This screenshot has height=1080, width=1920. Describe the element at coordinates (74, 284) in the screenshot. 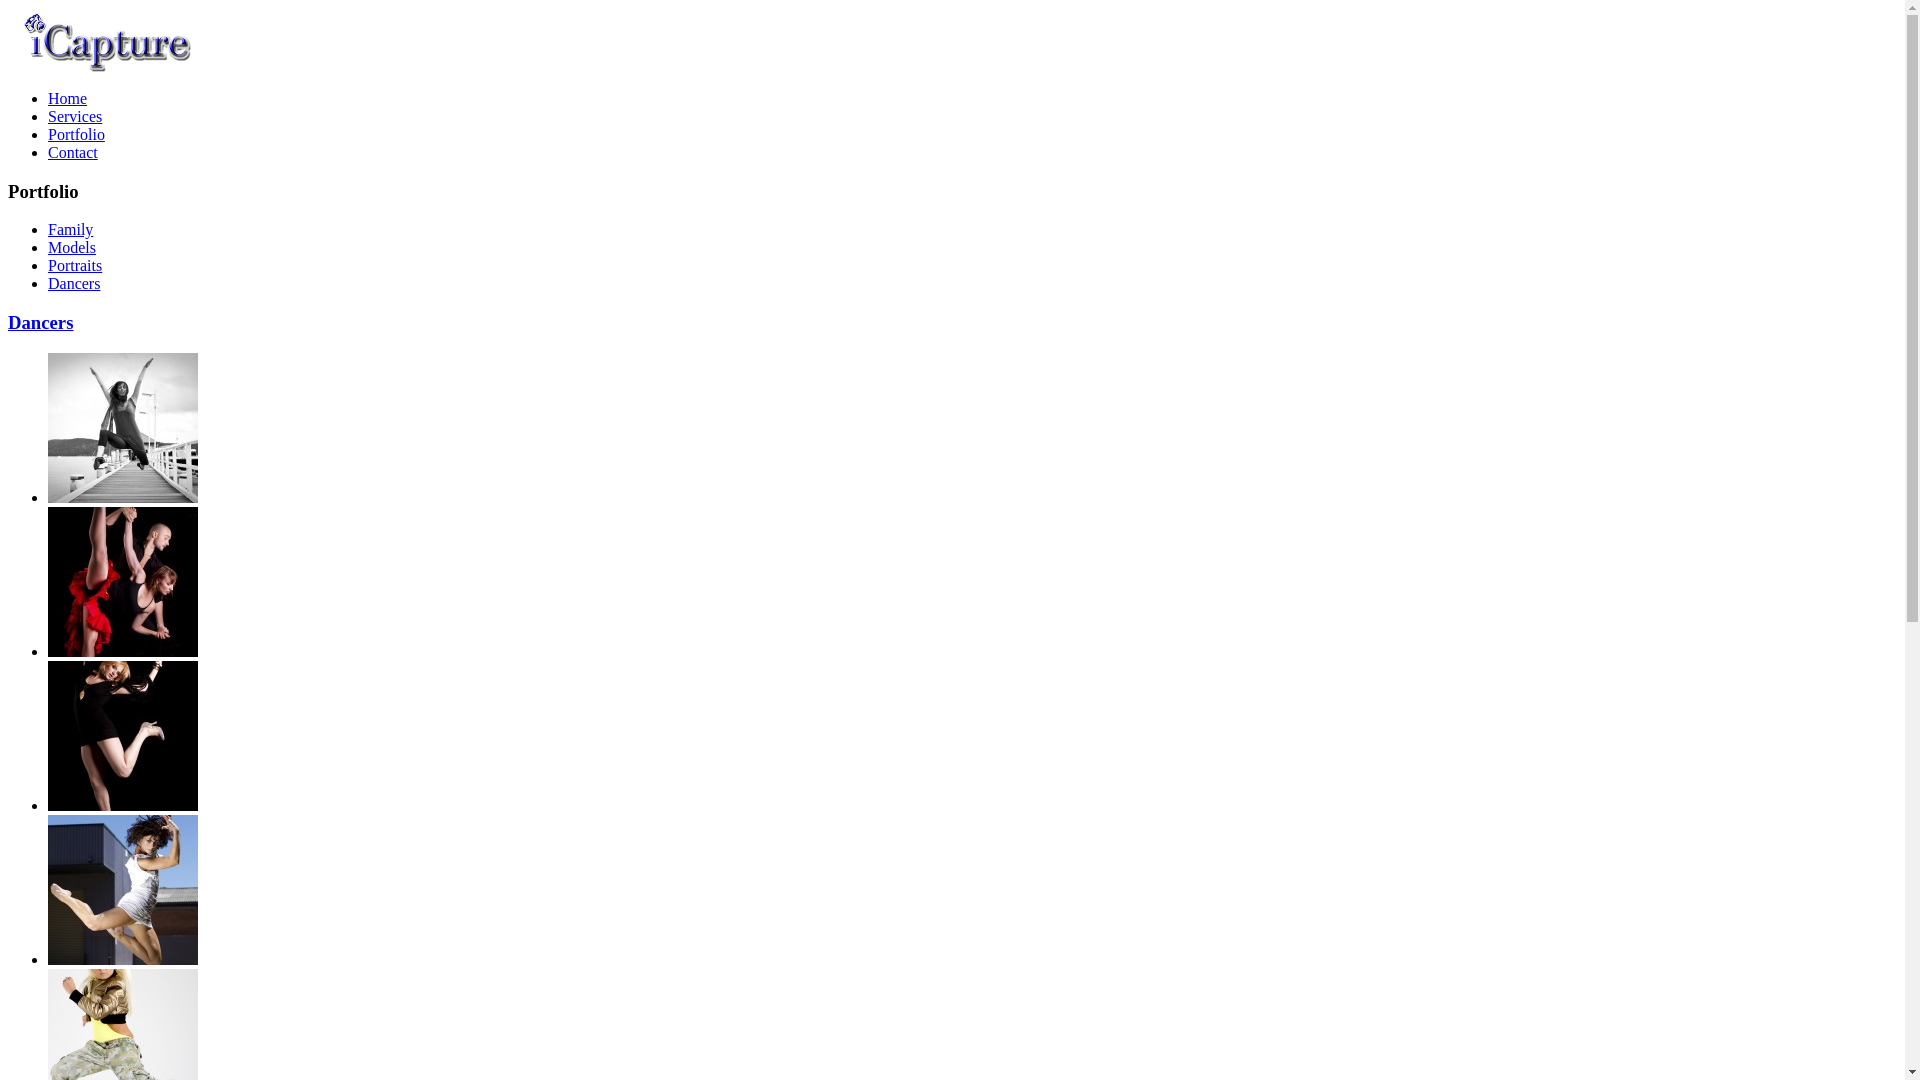

I see `Dancers` at that location.